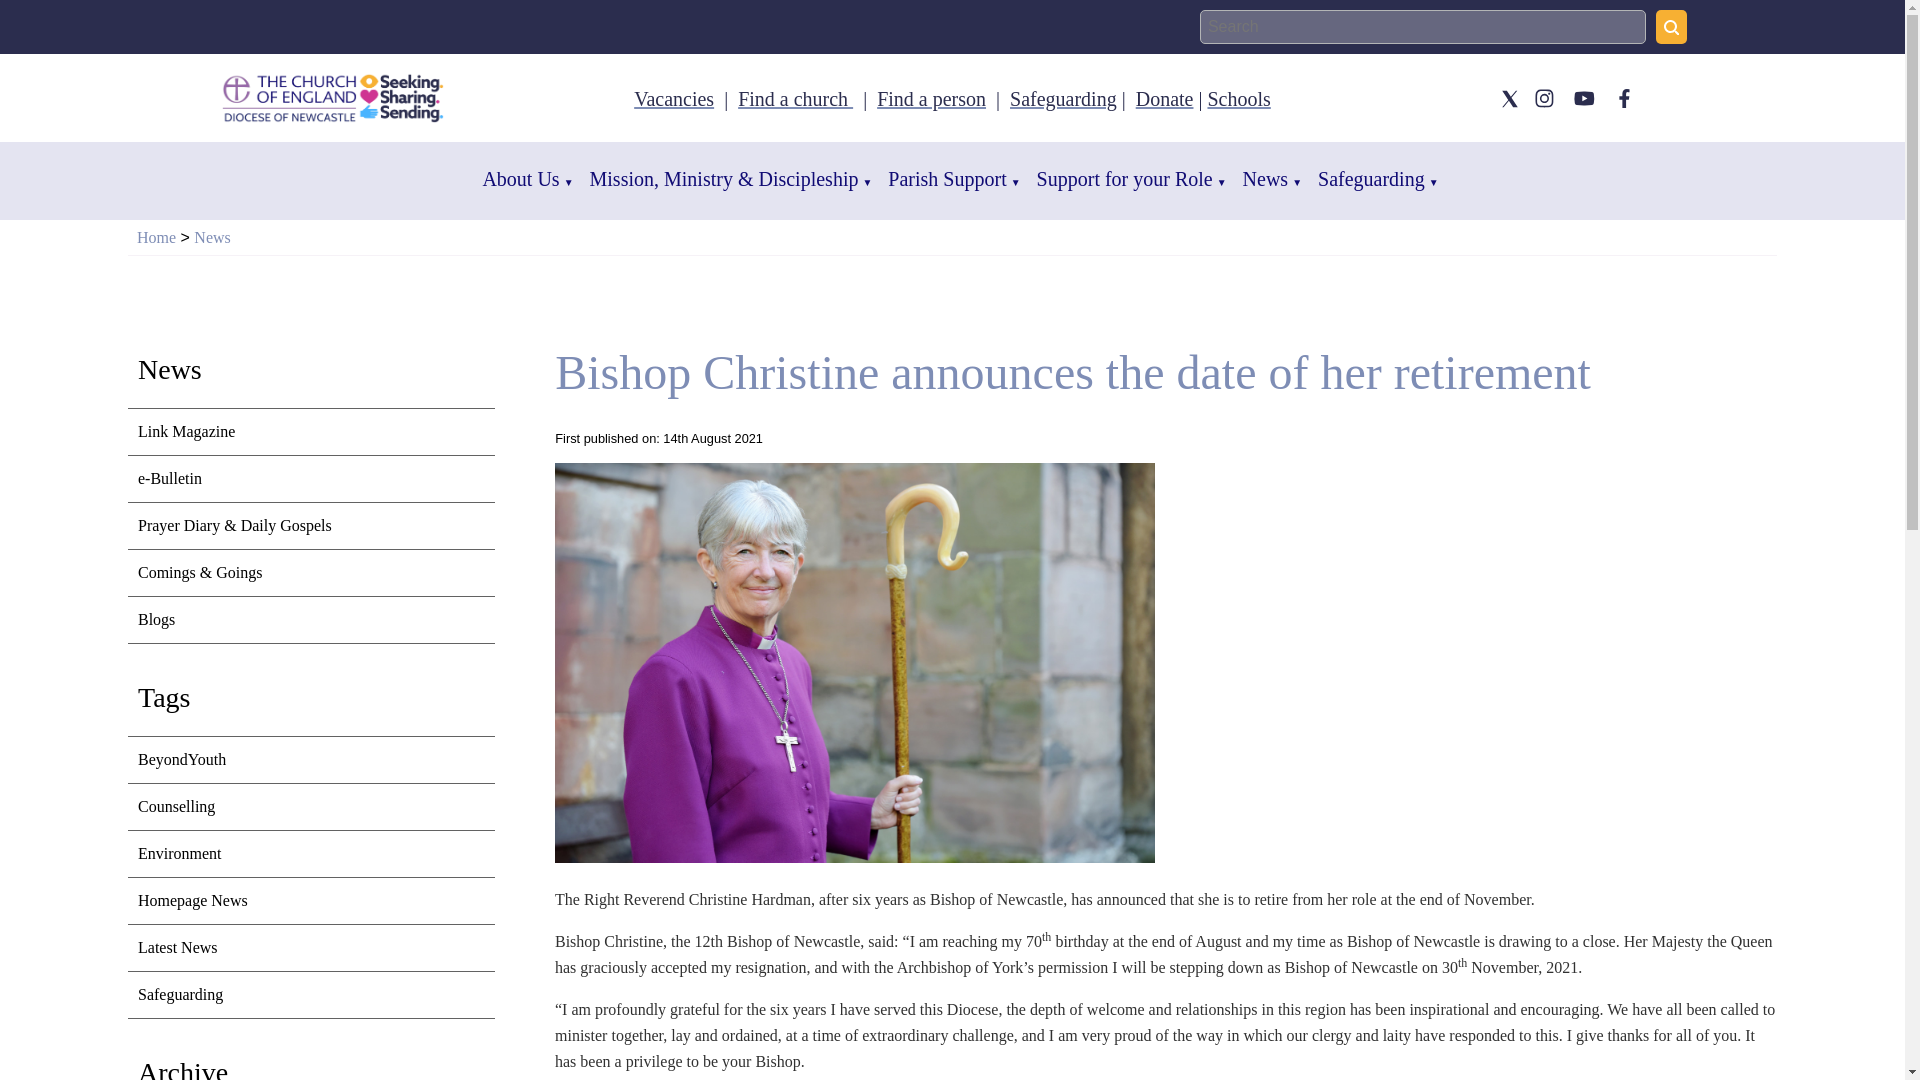 The height and width of the screenshot is (1080, 1920). What do you see at coordinates (932, 98) in the screenshot?
I see `Find a person` at bounding box center [932, 98].